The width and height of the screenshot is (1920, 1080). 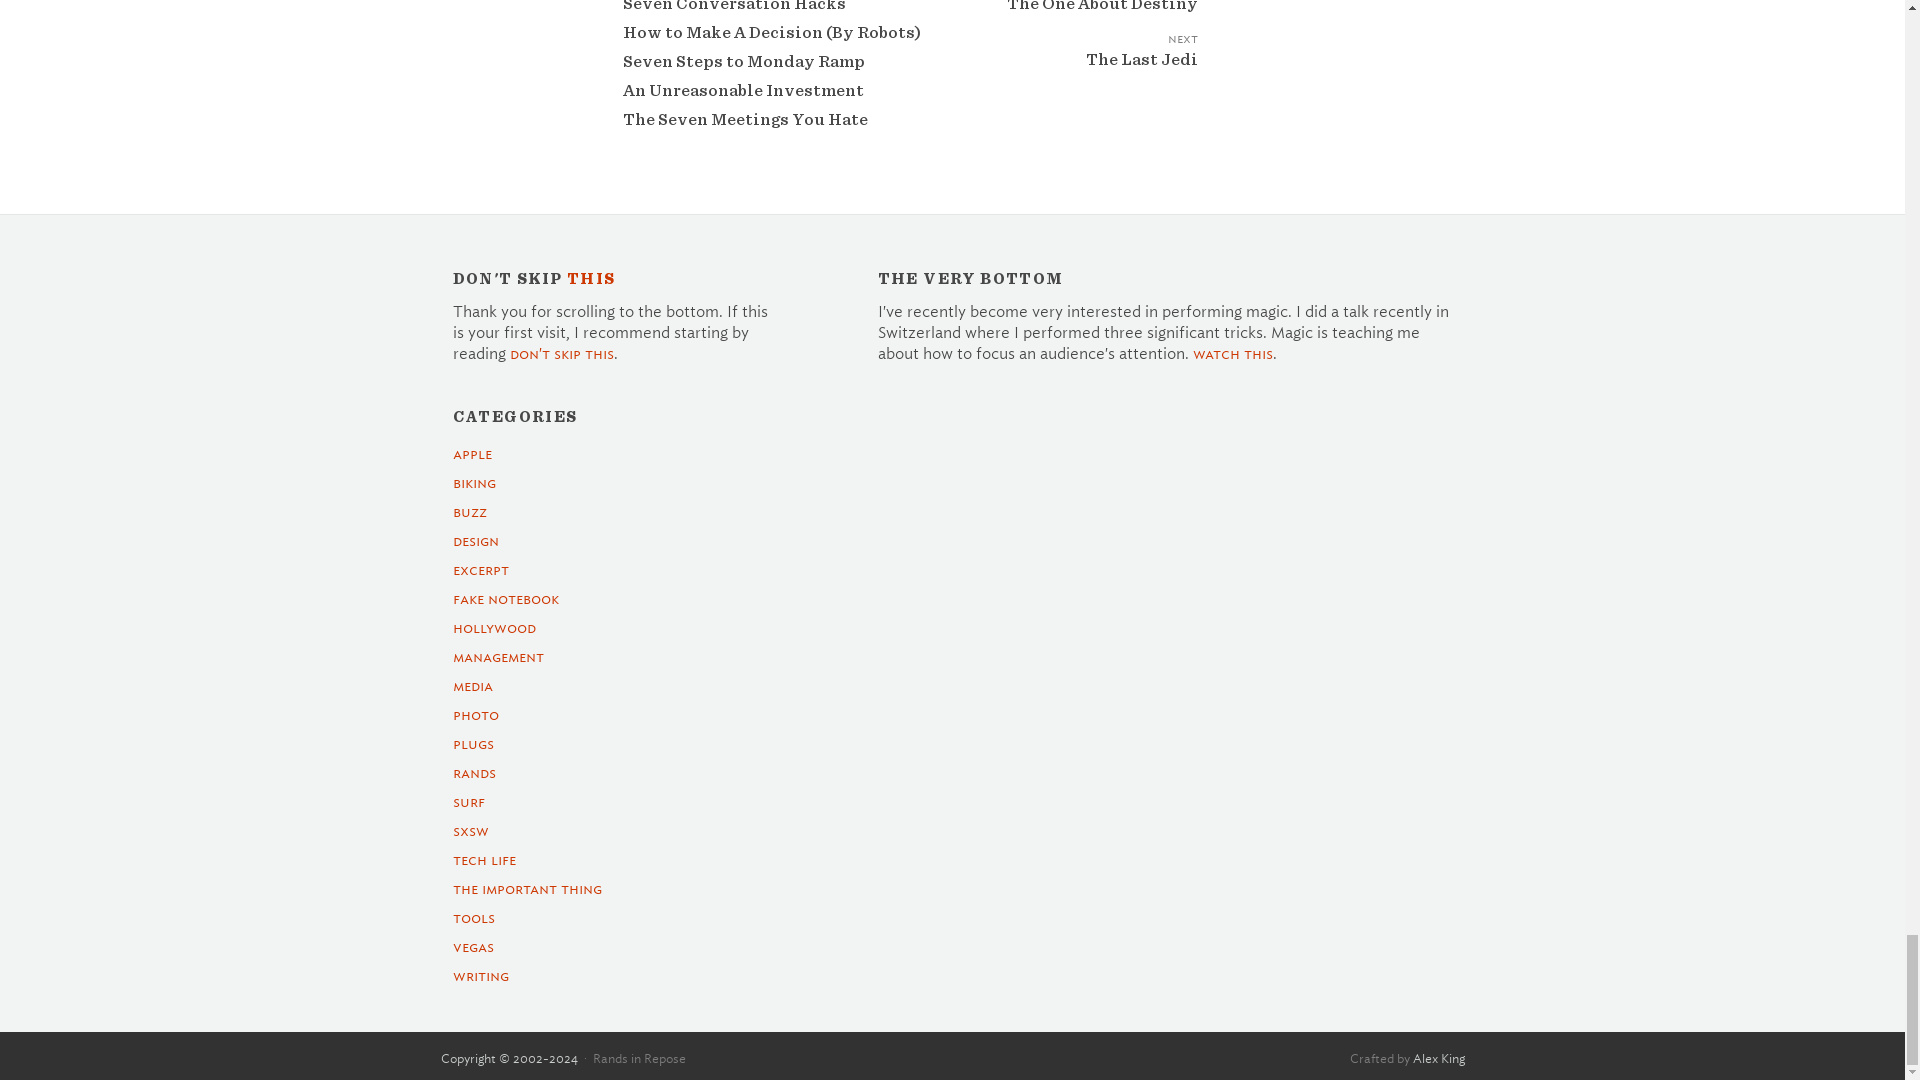 I want to click on The Last Jedi, so click(x=1078, y=72).